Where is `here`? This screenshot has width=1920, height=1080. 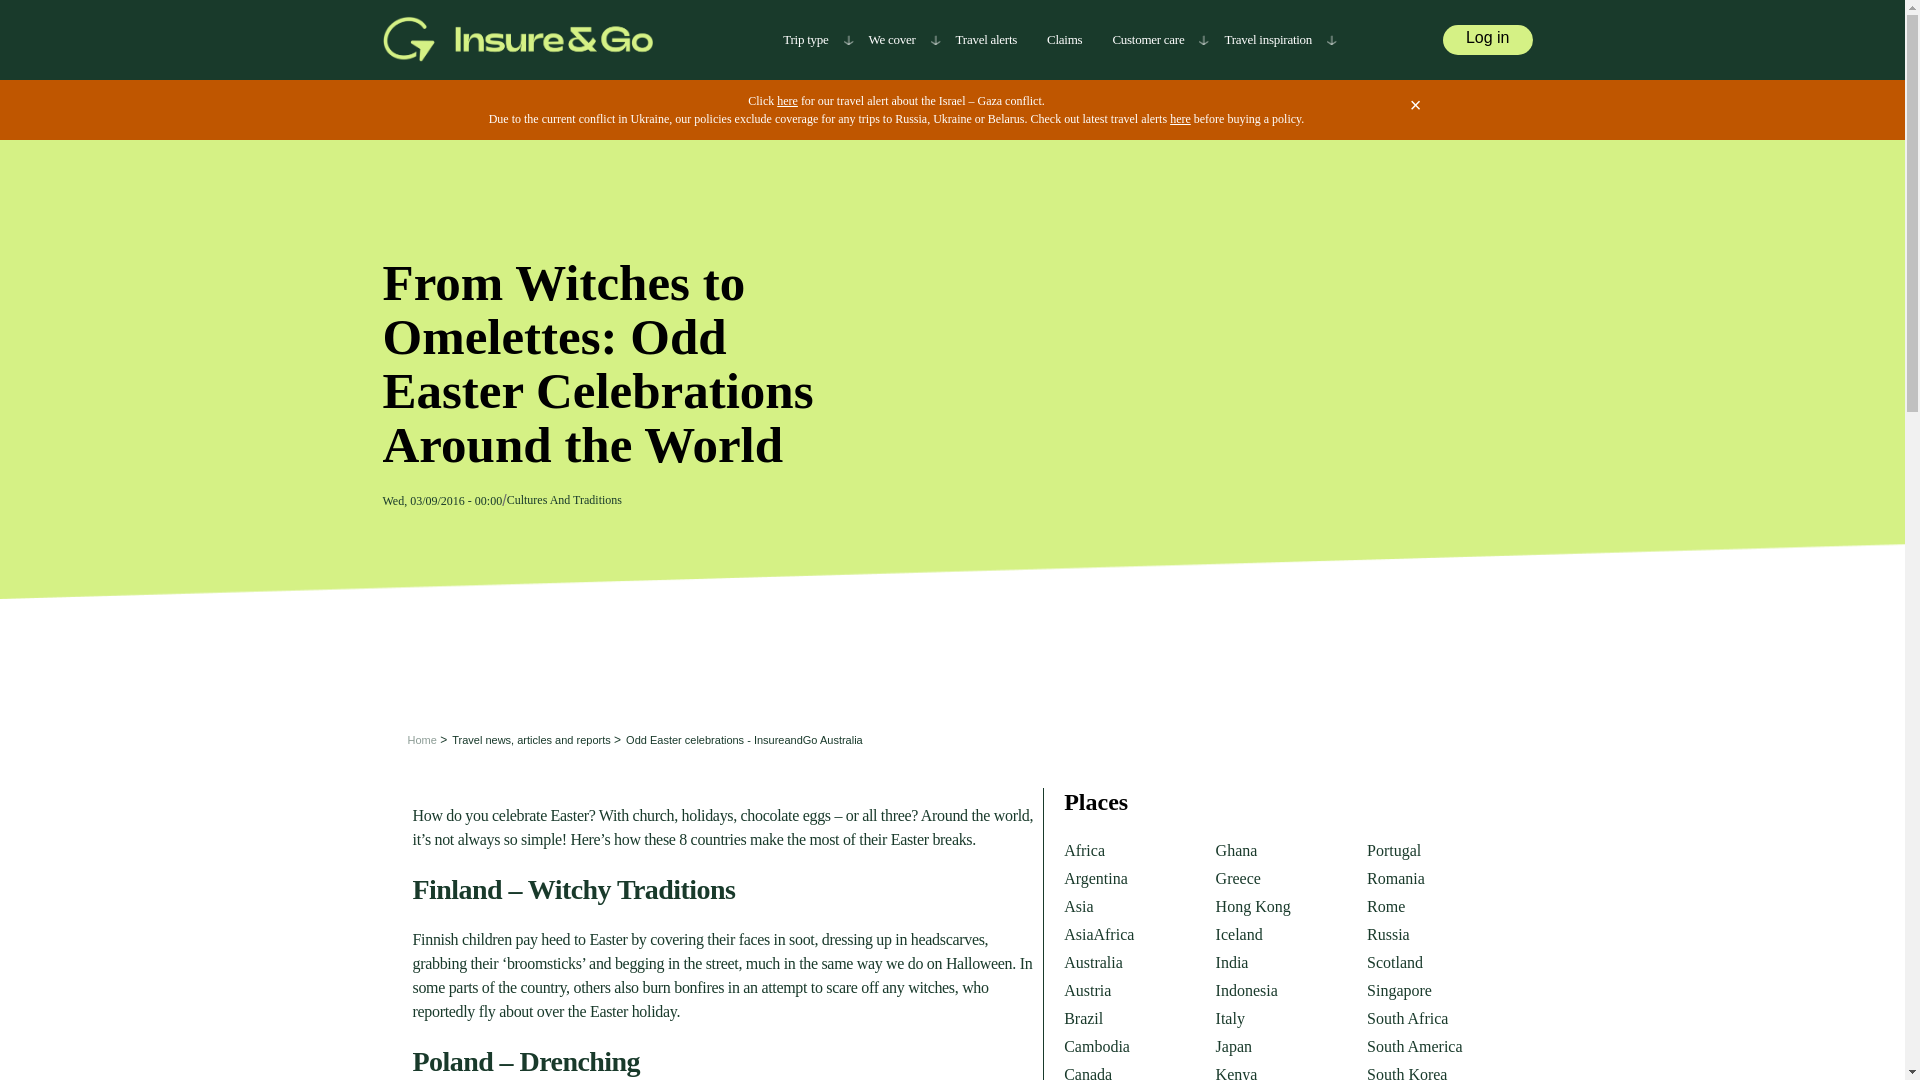 here is located at coordinates (1180, 119).